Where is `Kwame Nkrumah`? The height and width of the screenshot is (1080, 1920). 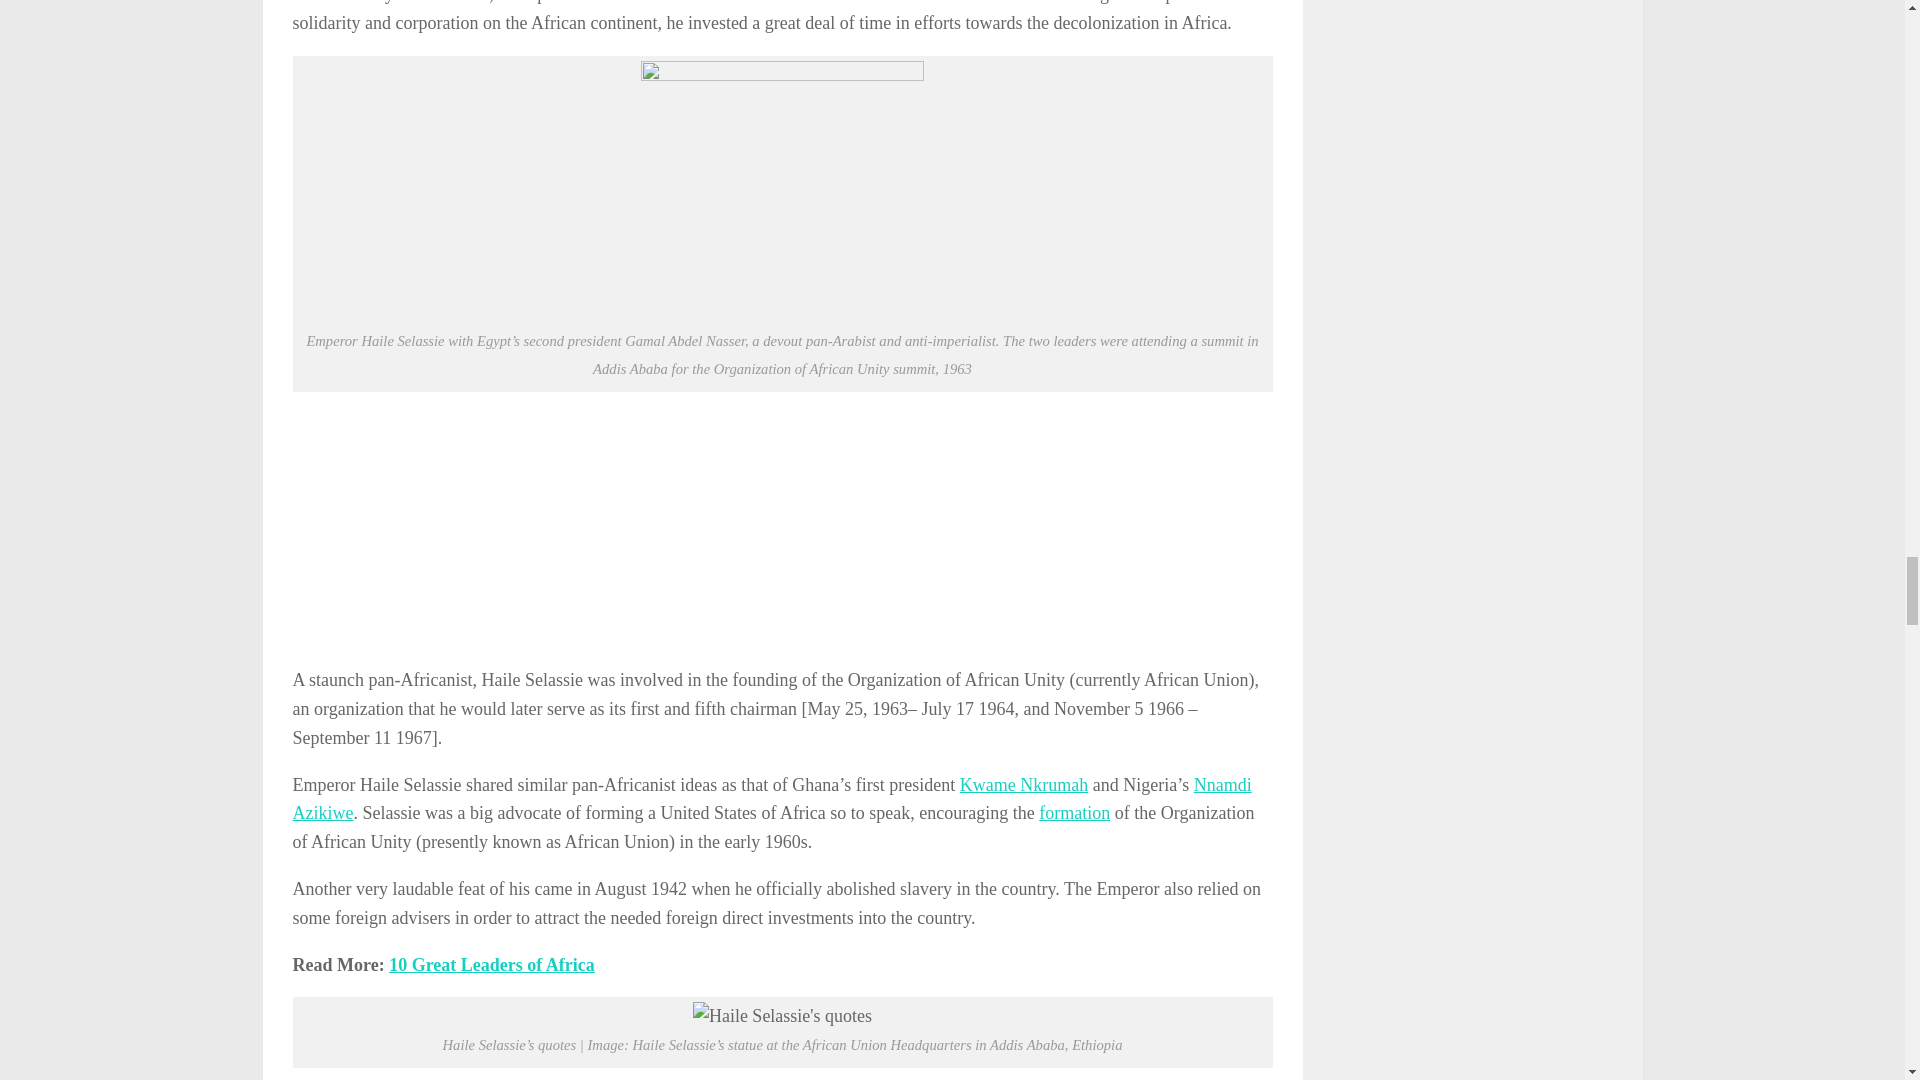 Kwame Nkrumah is located at coordinates (1024, 784).